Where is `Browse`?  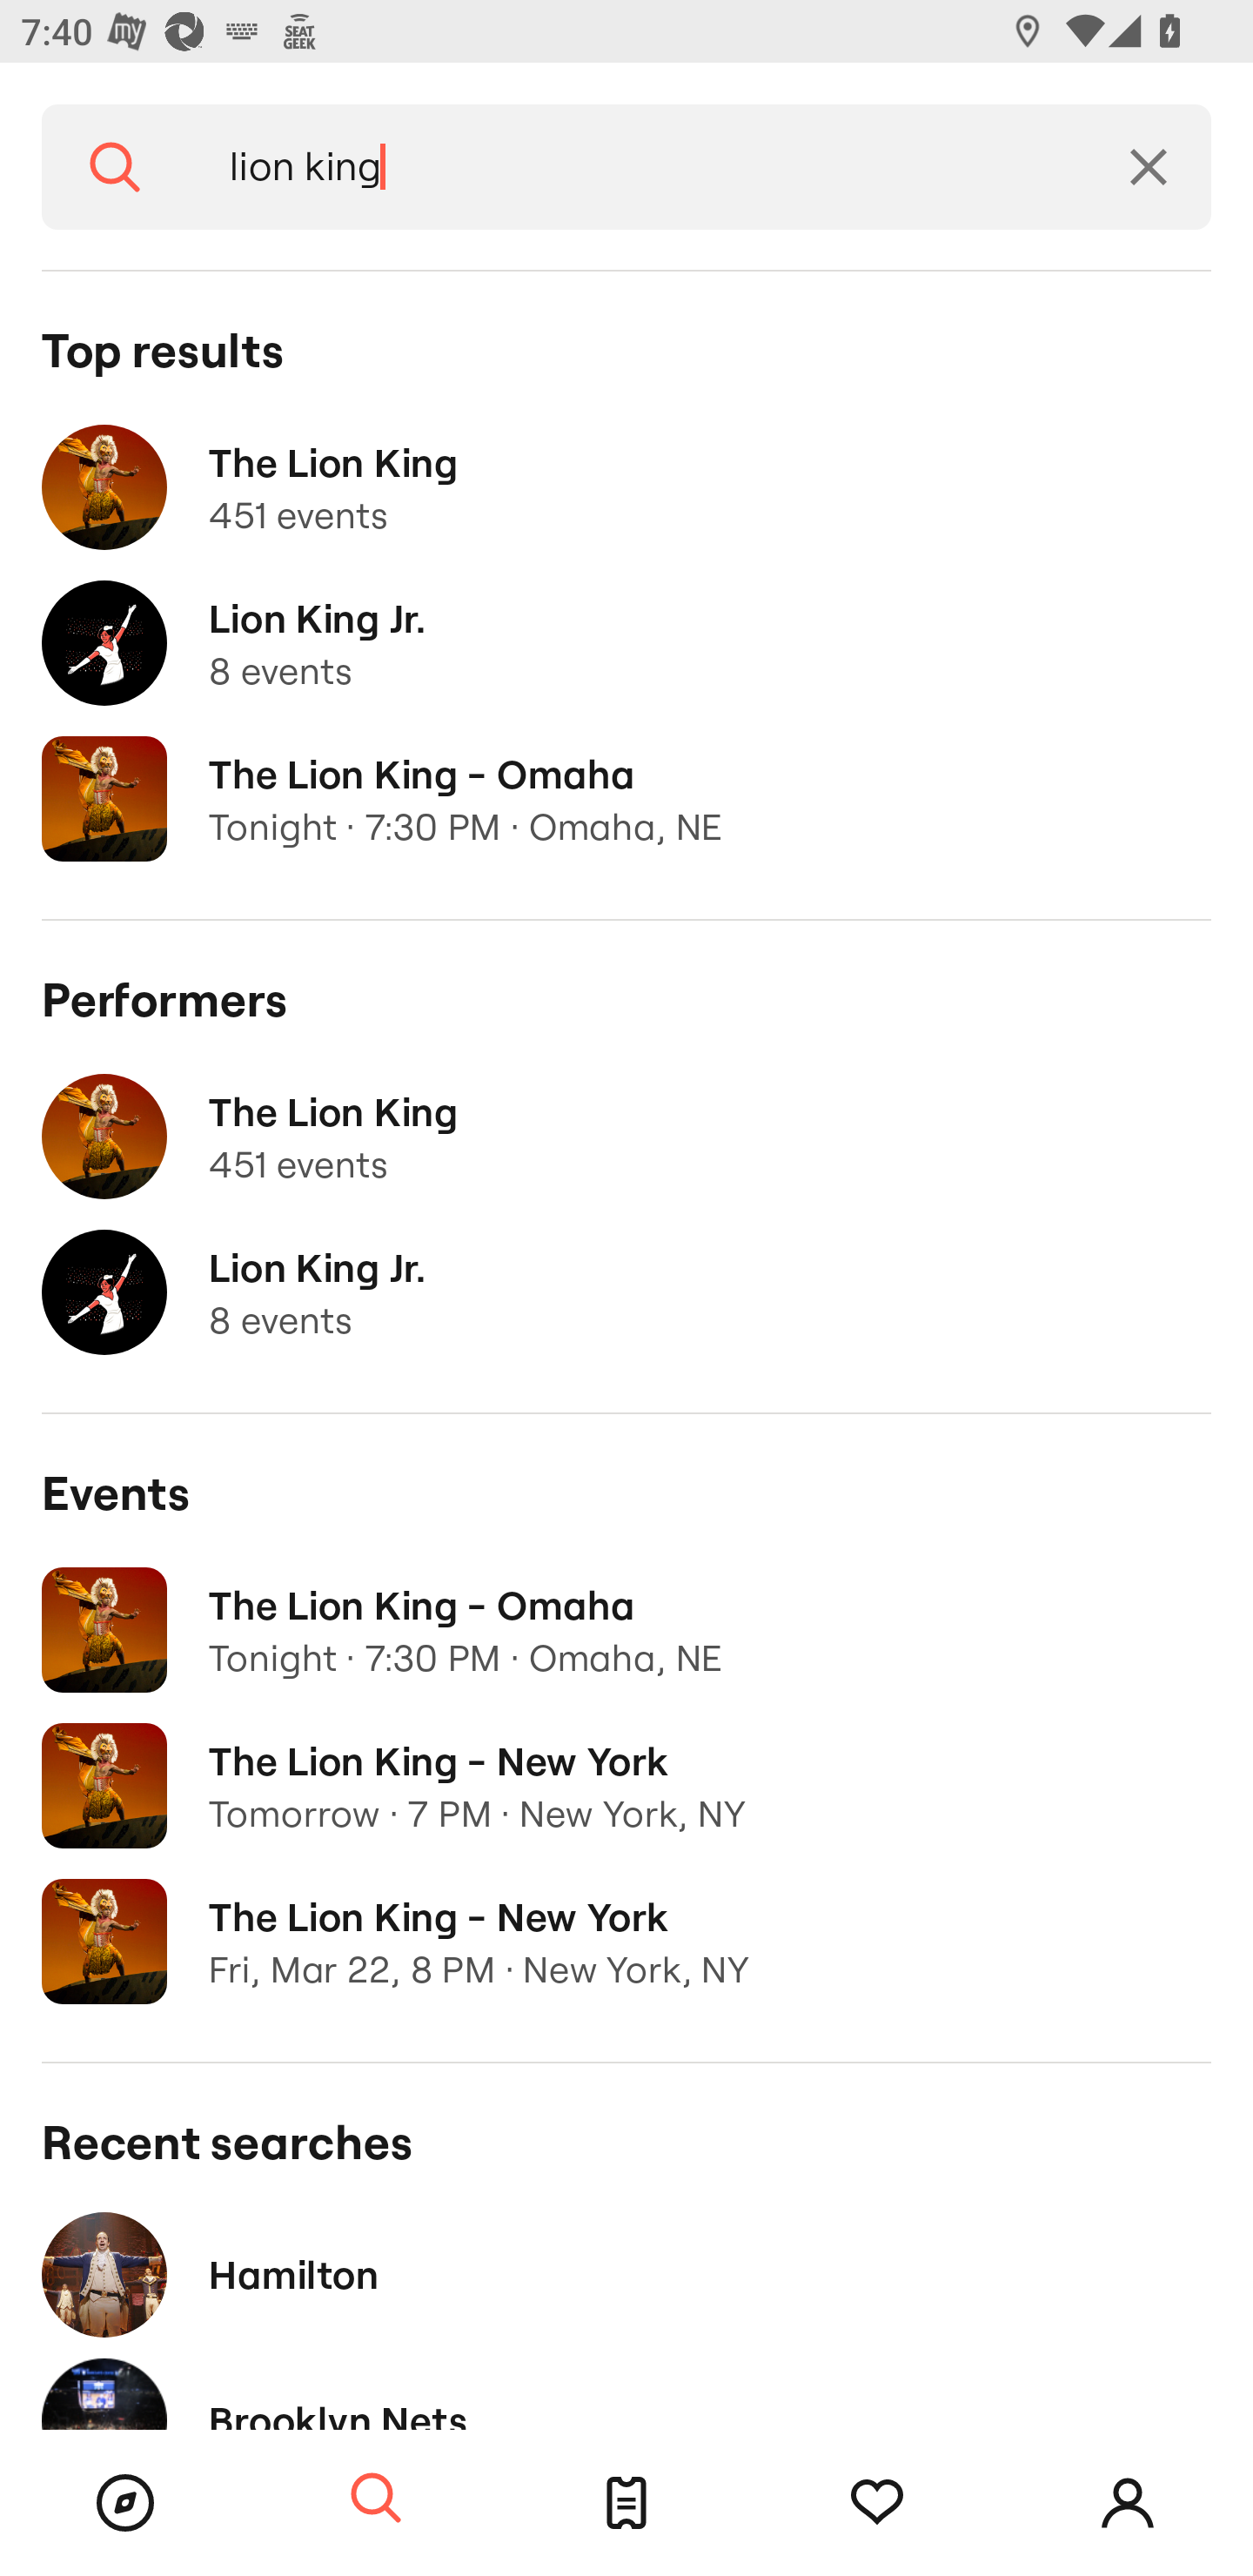 Browse is located at coordinates (125, 2503).